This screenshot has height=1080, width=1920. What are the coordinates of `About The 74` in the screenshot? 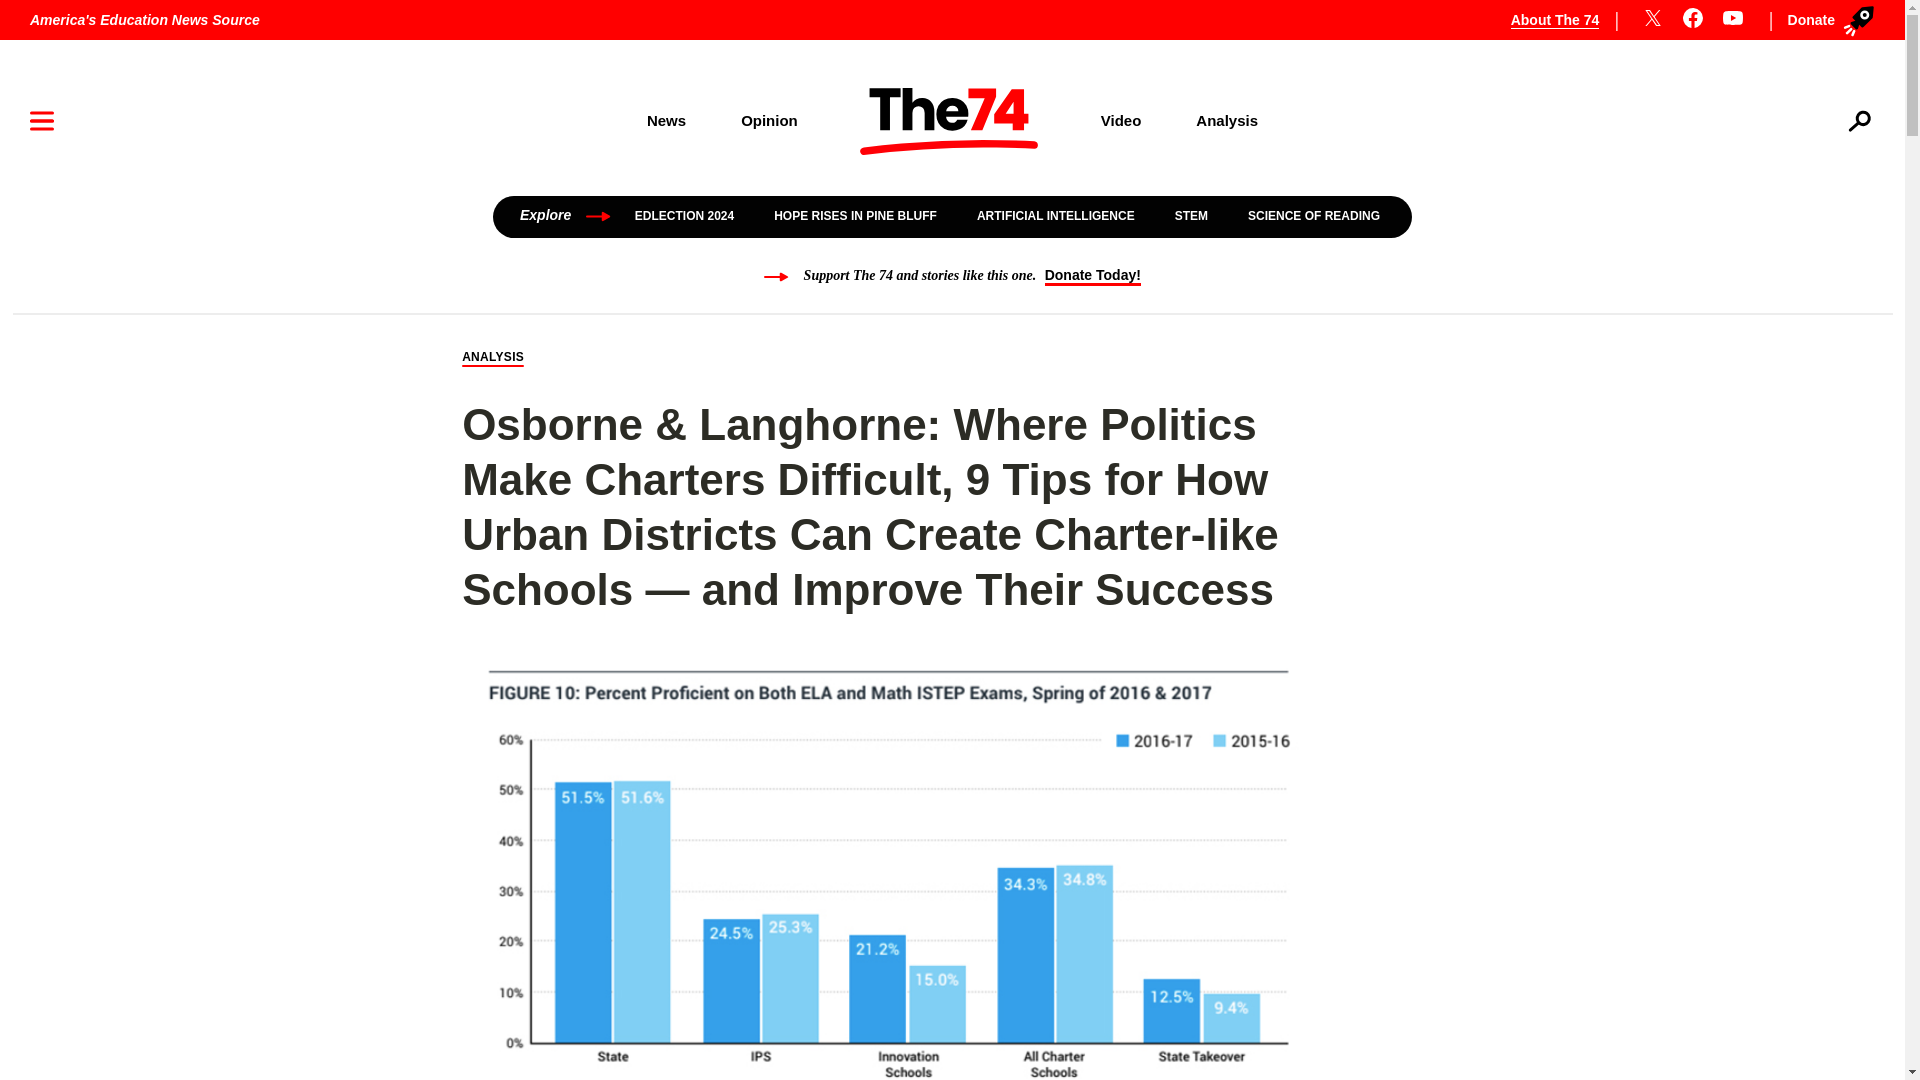 It's located at (1566, 20).